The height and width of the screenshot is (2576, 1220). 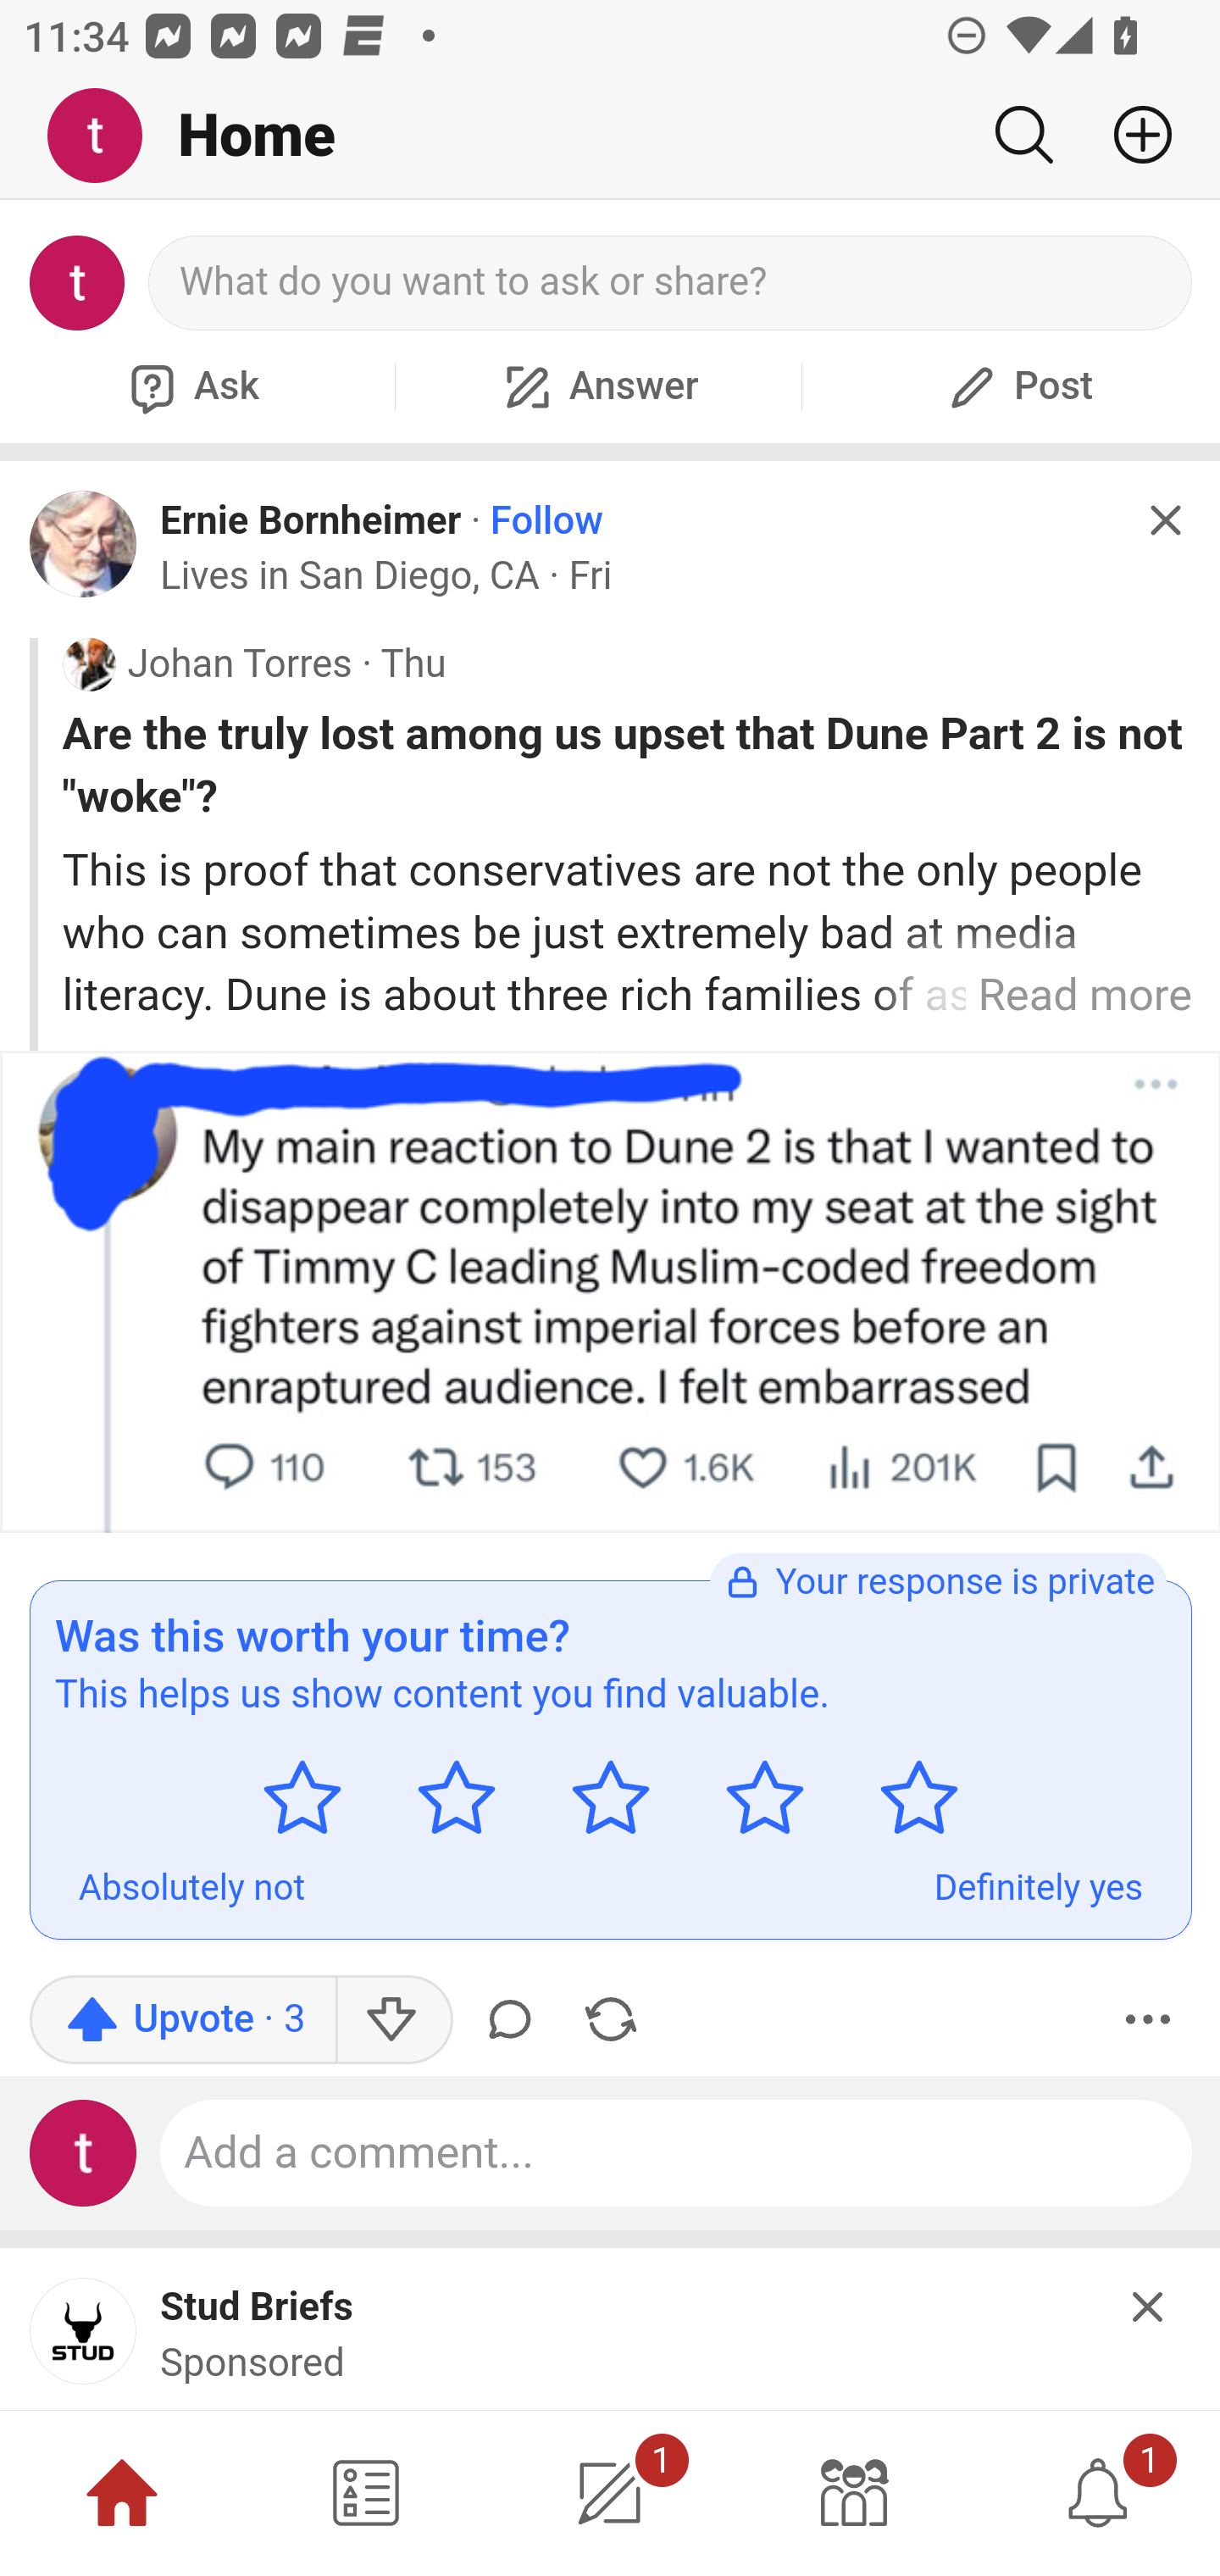 What do you see at coordinates (1017, 386) in the screenshot?
I see `Post` at bounding box center [1017, 386].